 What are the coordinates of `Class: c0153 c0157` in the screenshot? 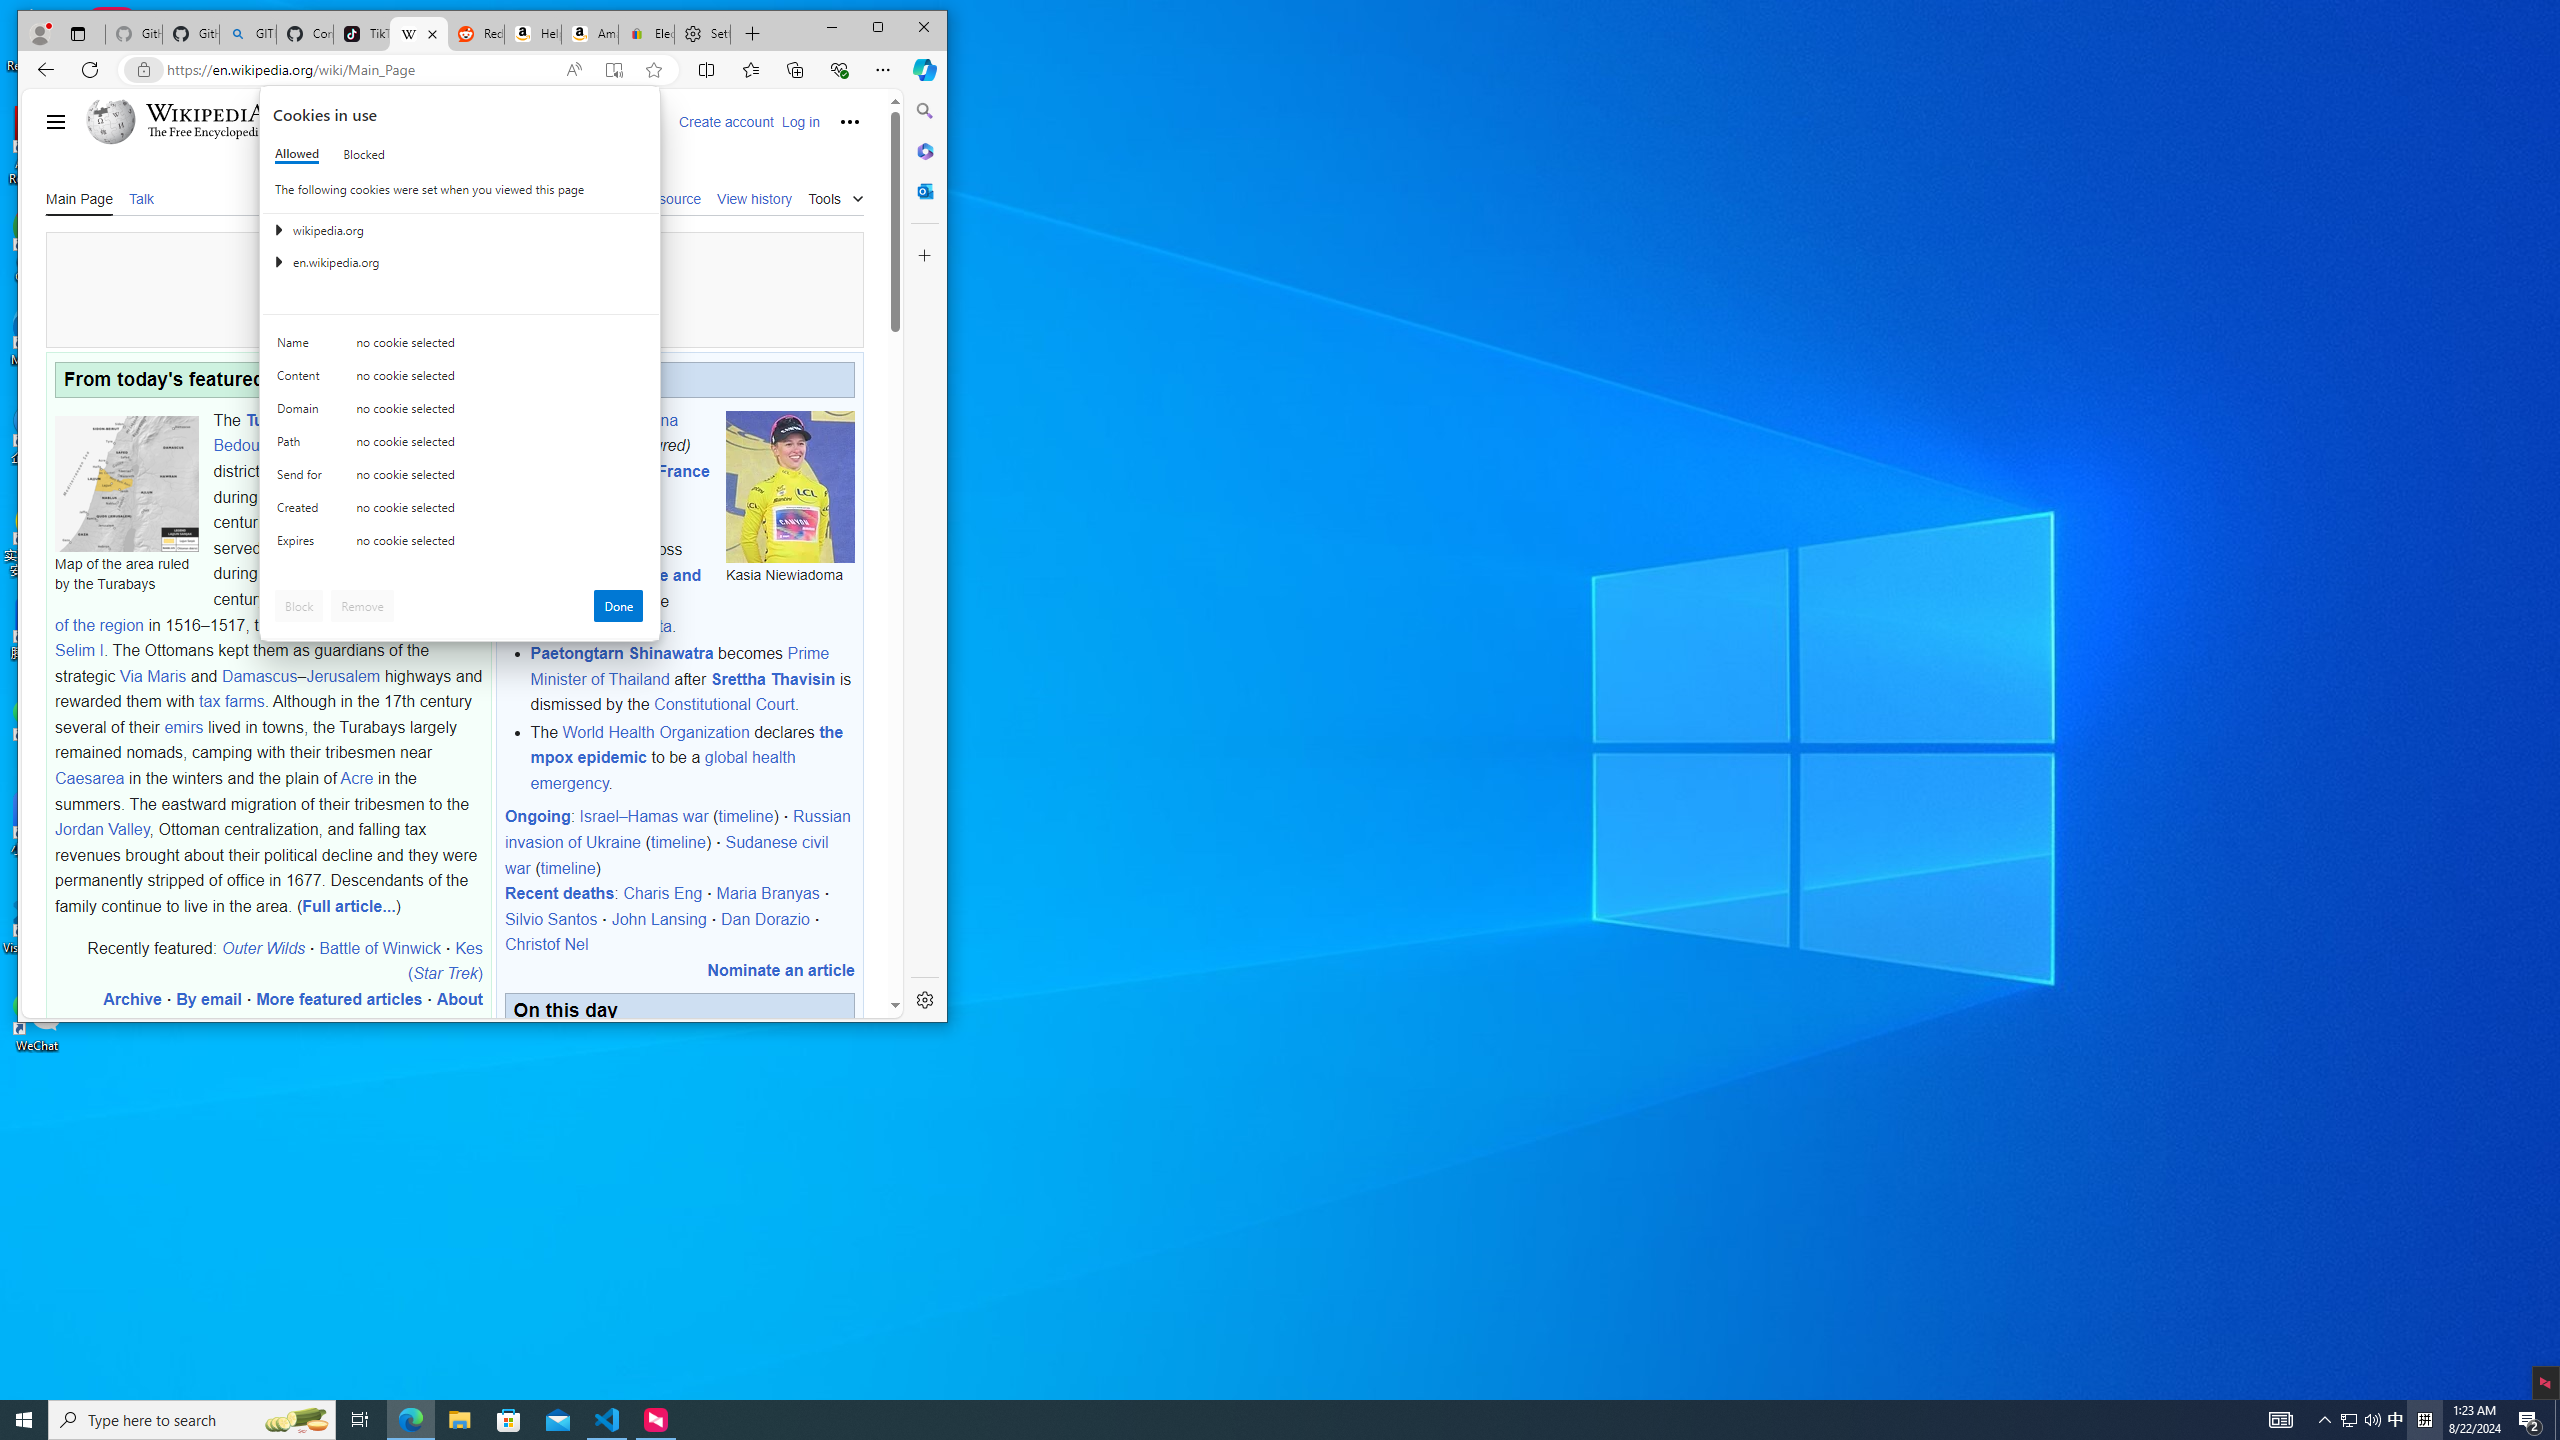 It's located at (460, 544).